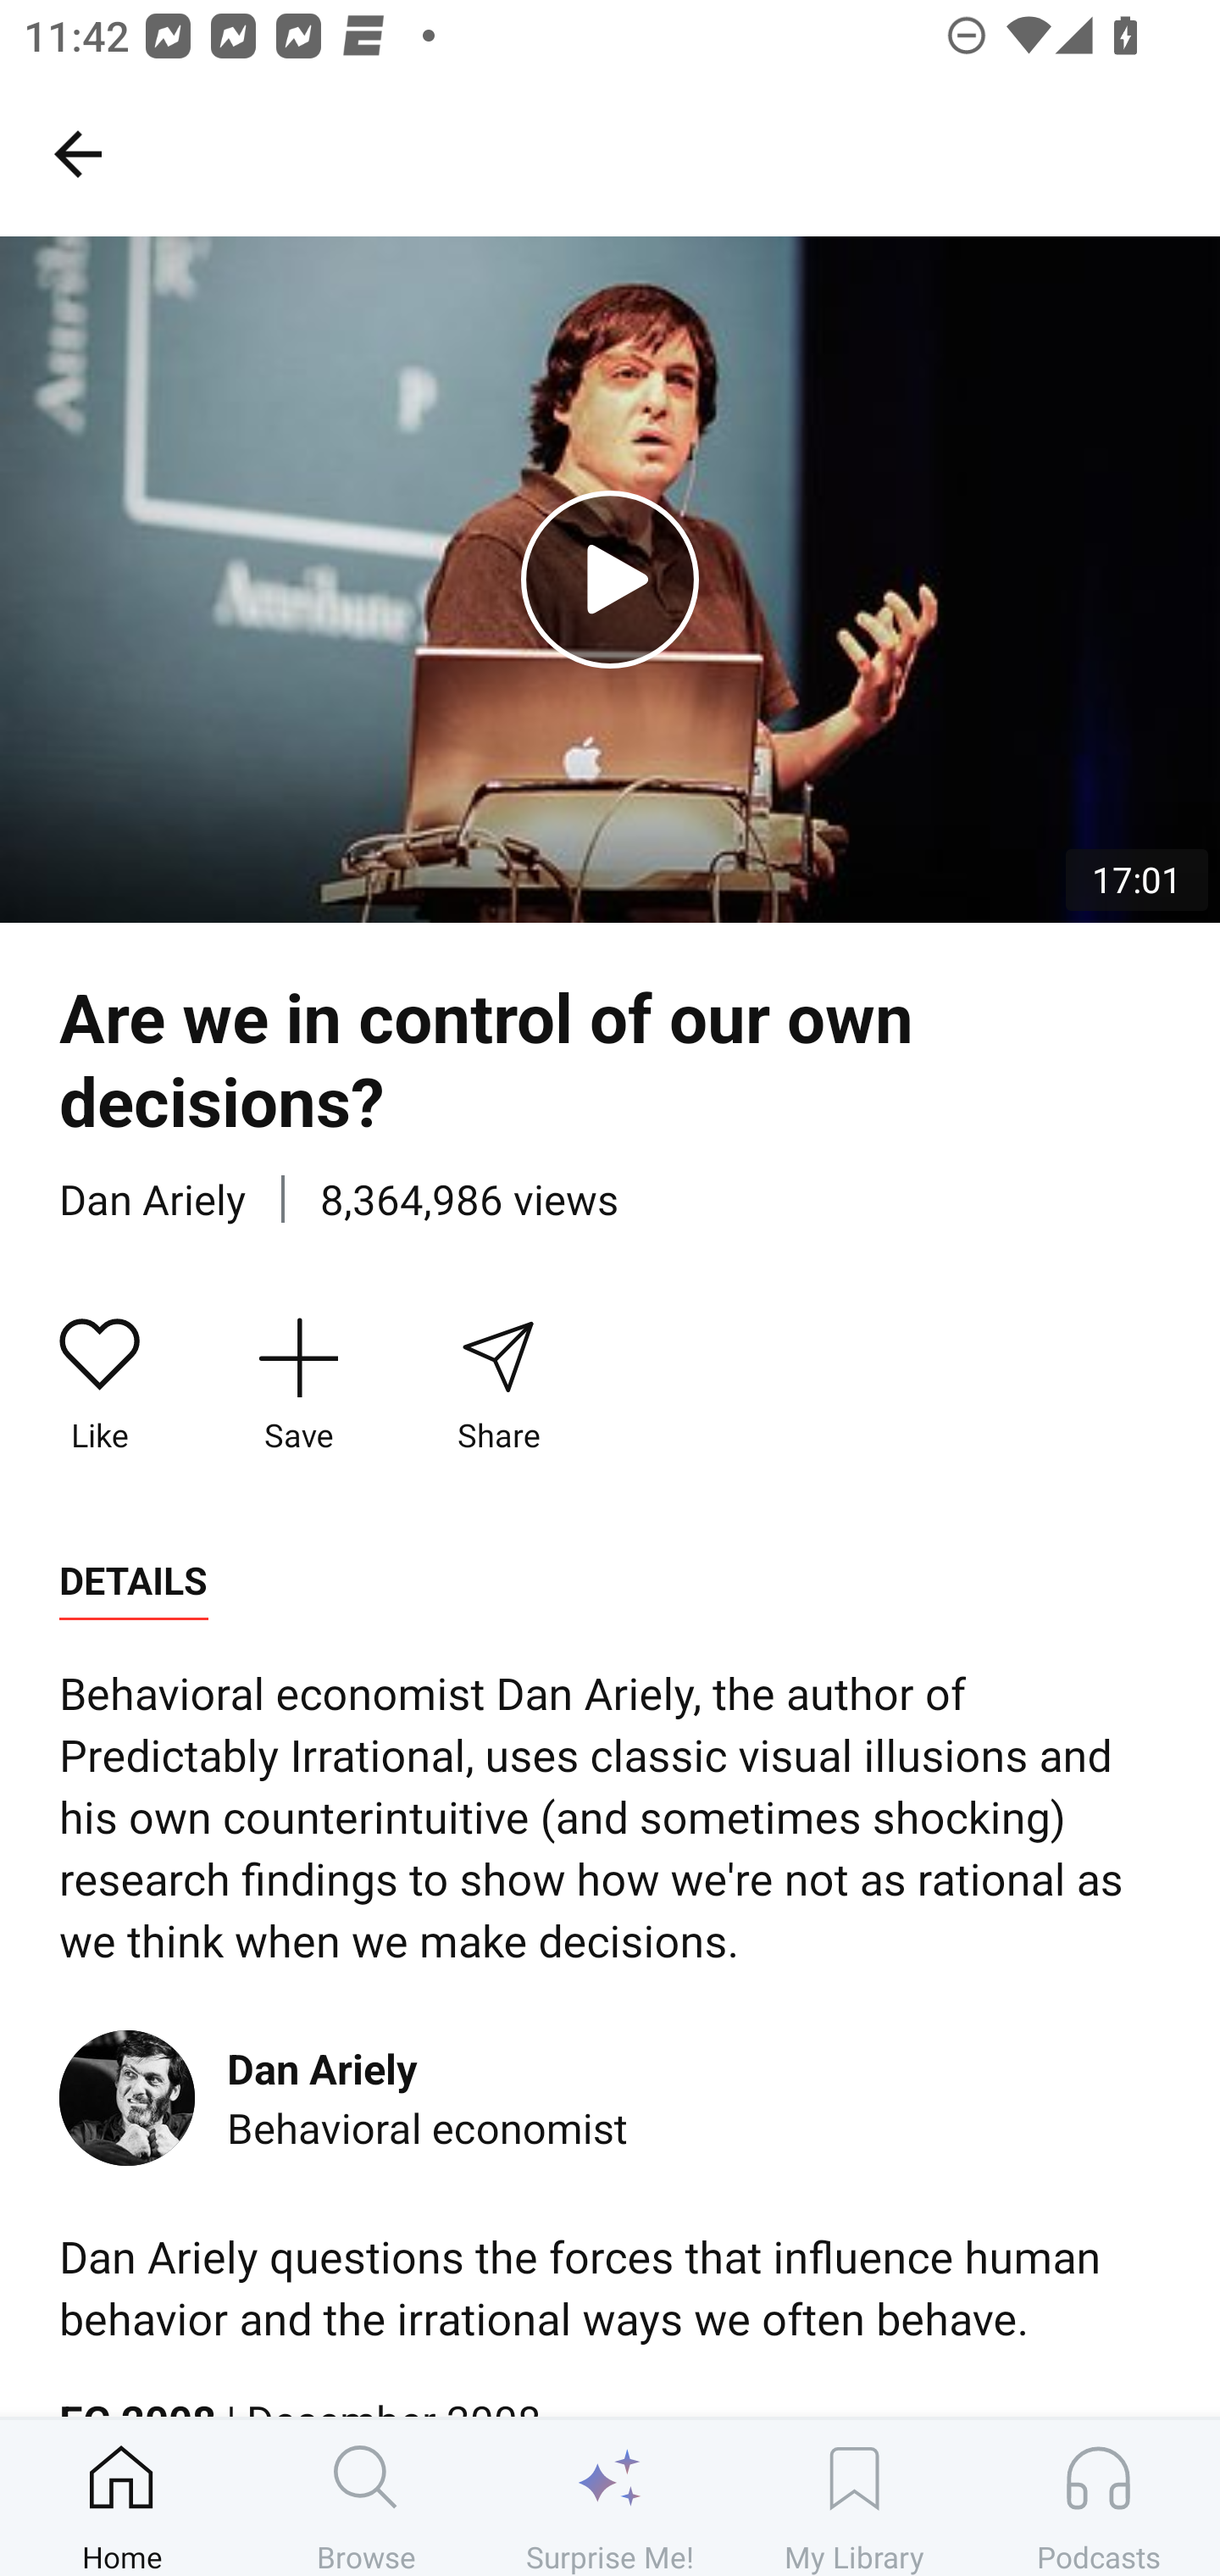 This screenshot has width=1220, height=2576. Describe the element at coordinates (610, 2497) in the screenshot. I see `Surprise Me!` at that location.